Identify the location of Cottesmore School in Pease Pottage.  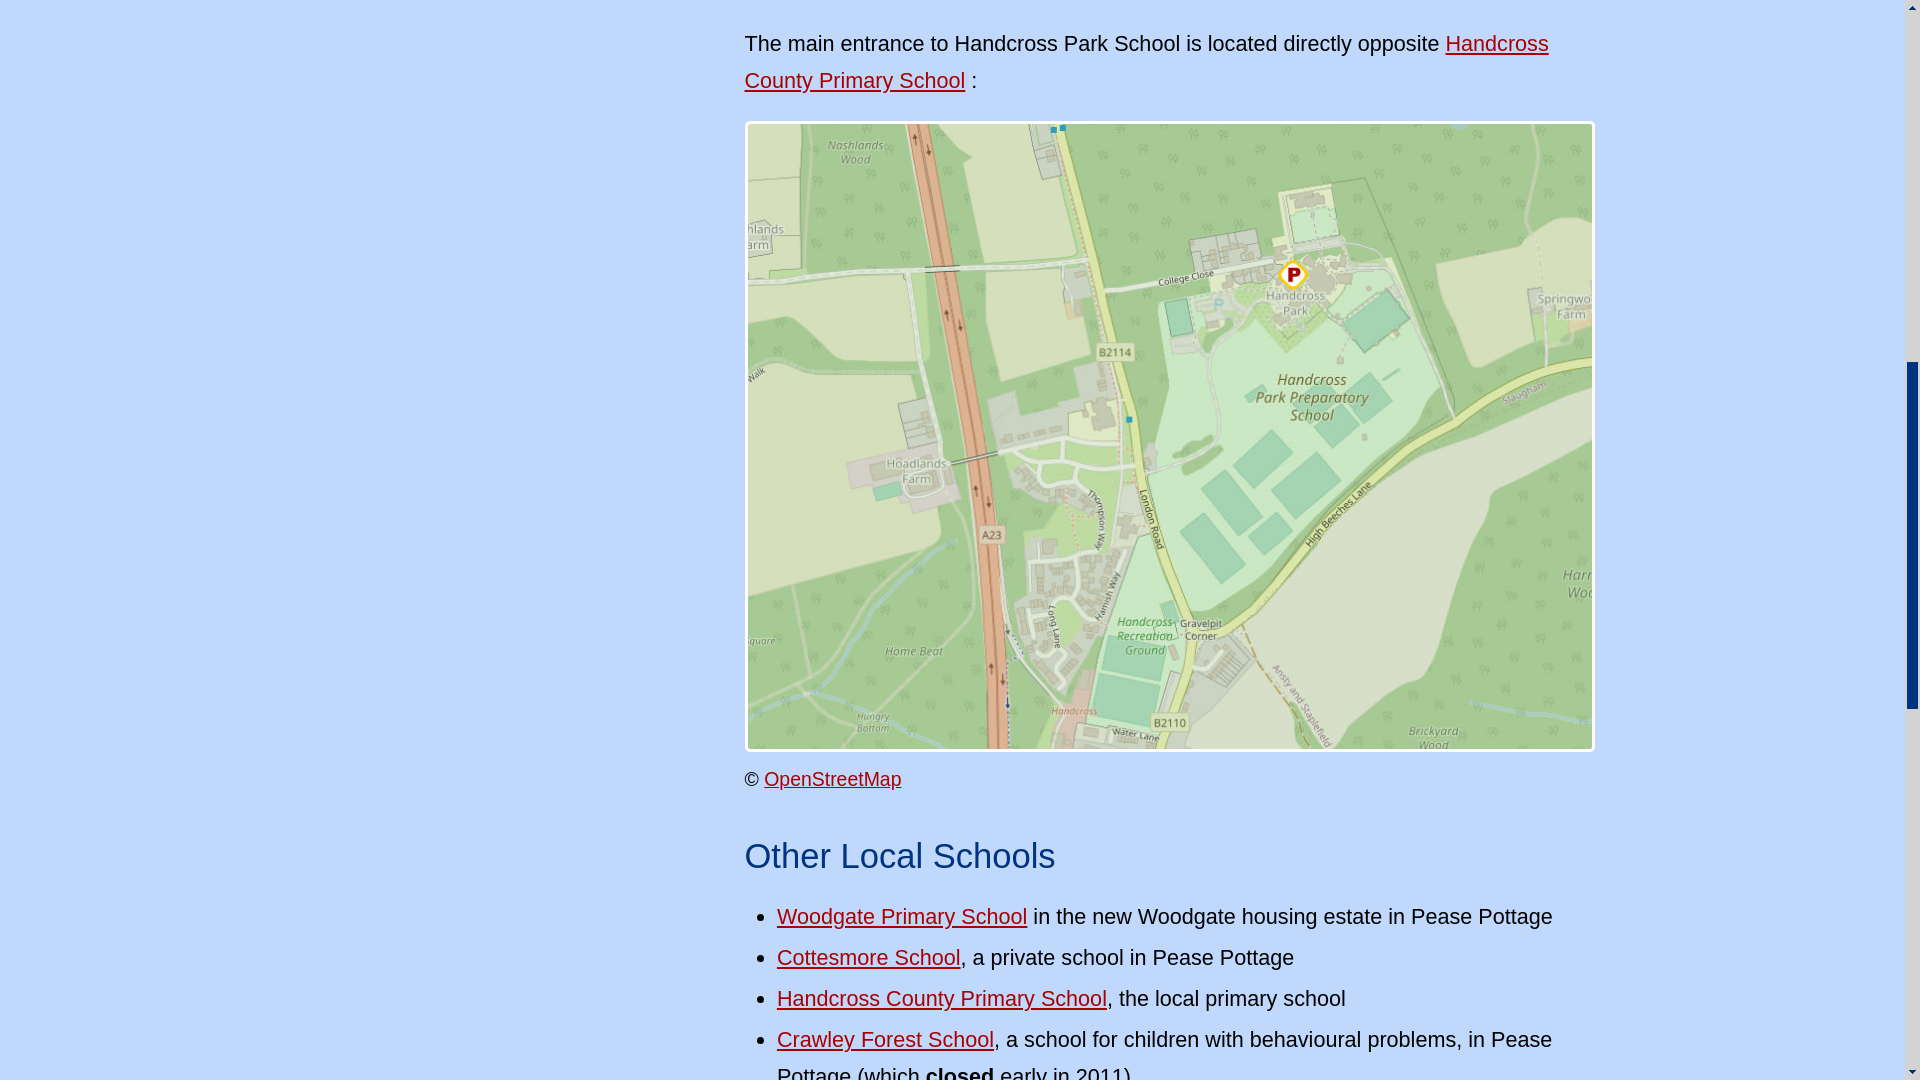
(869, 957).